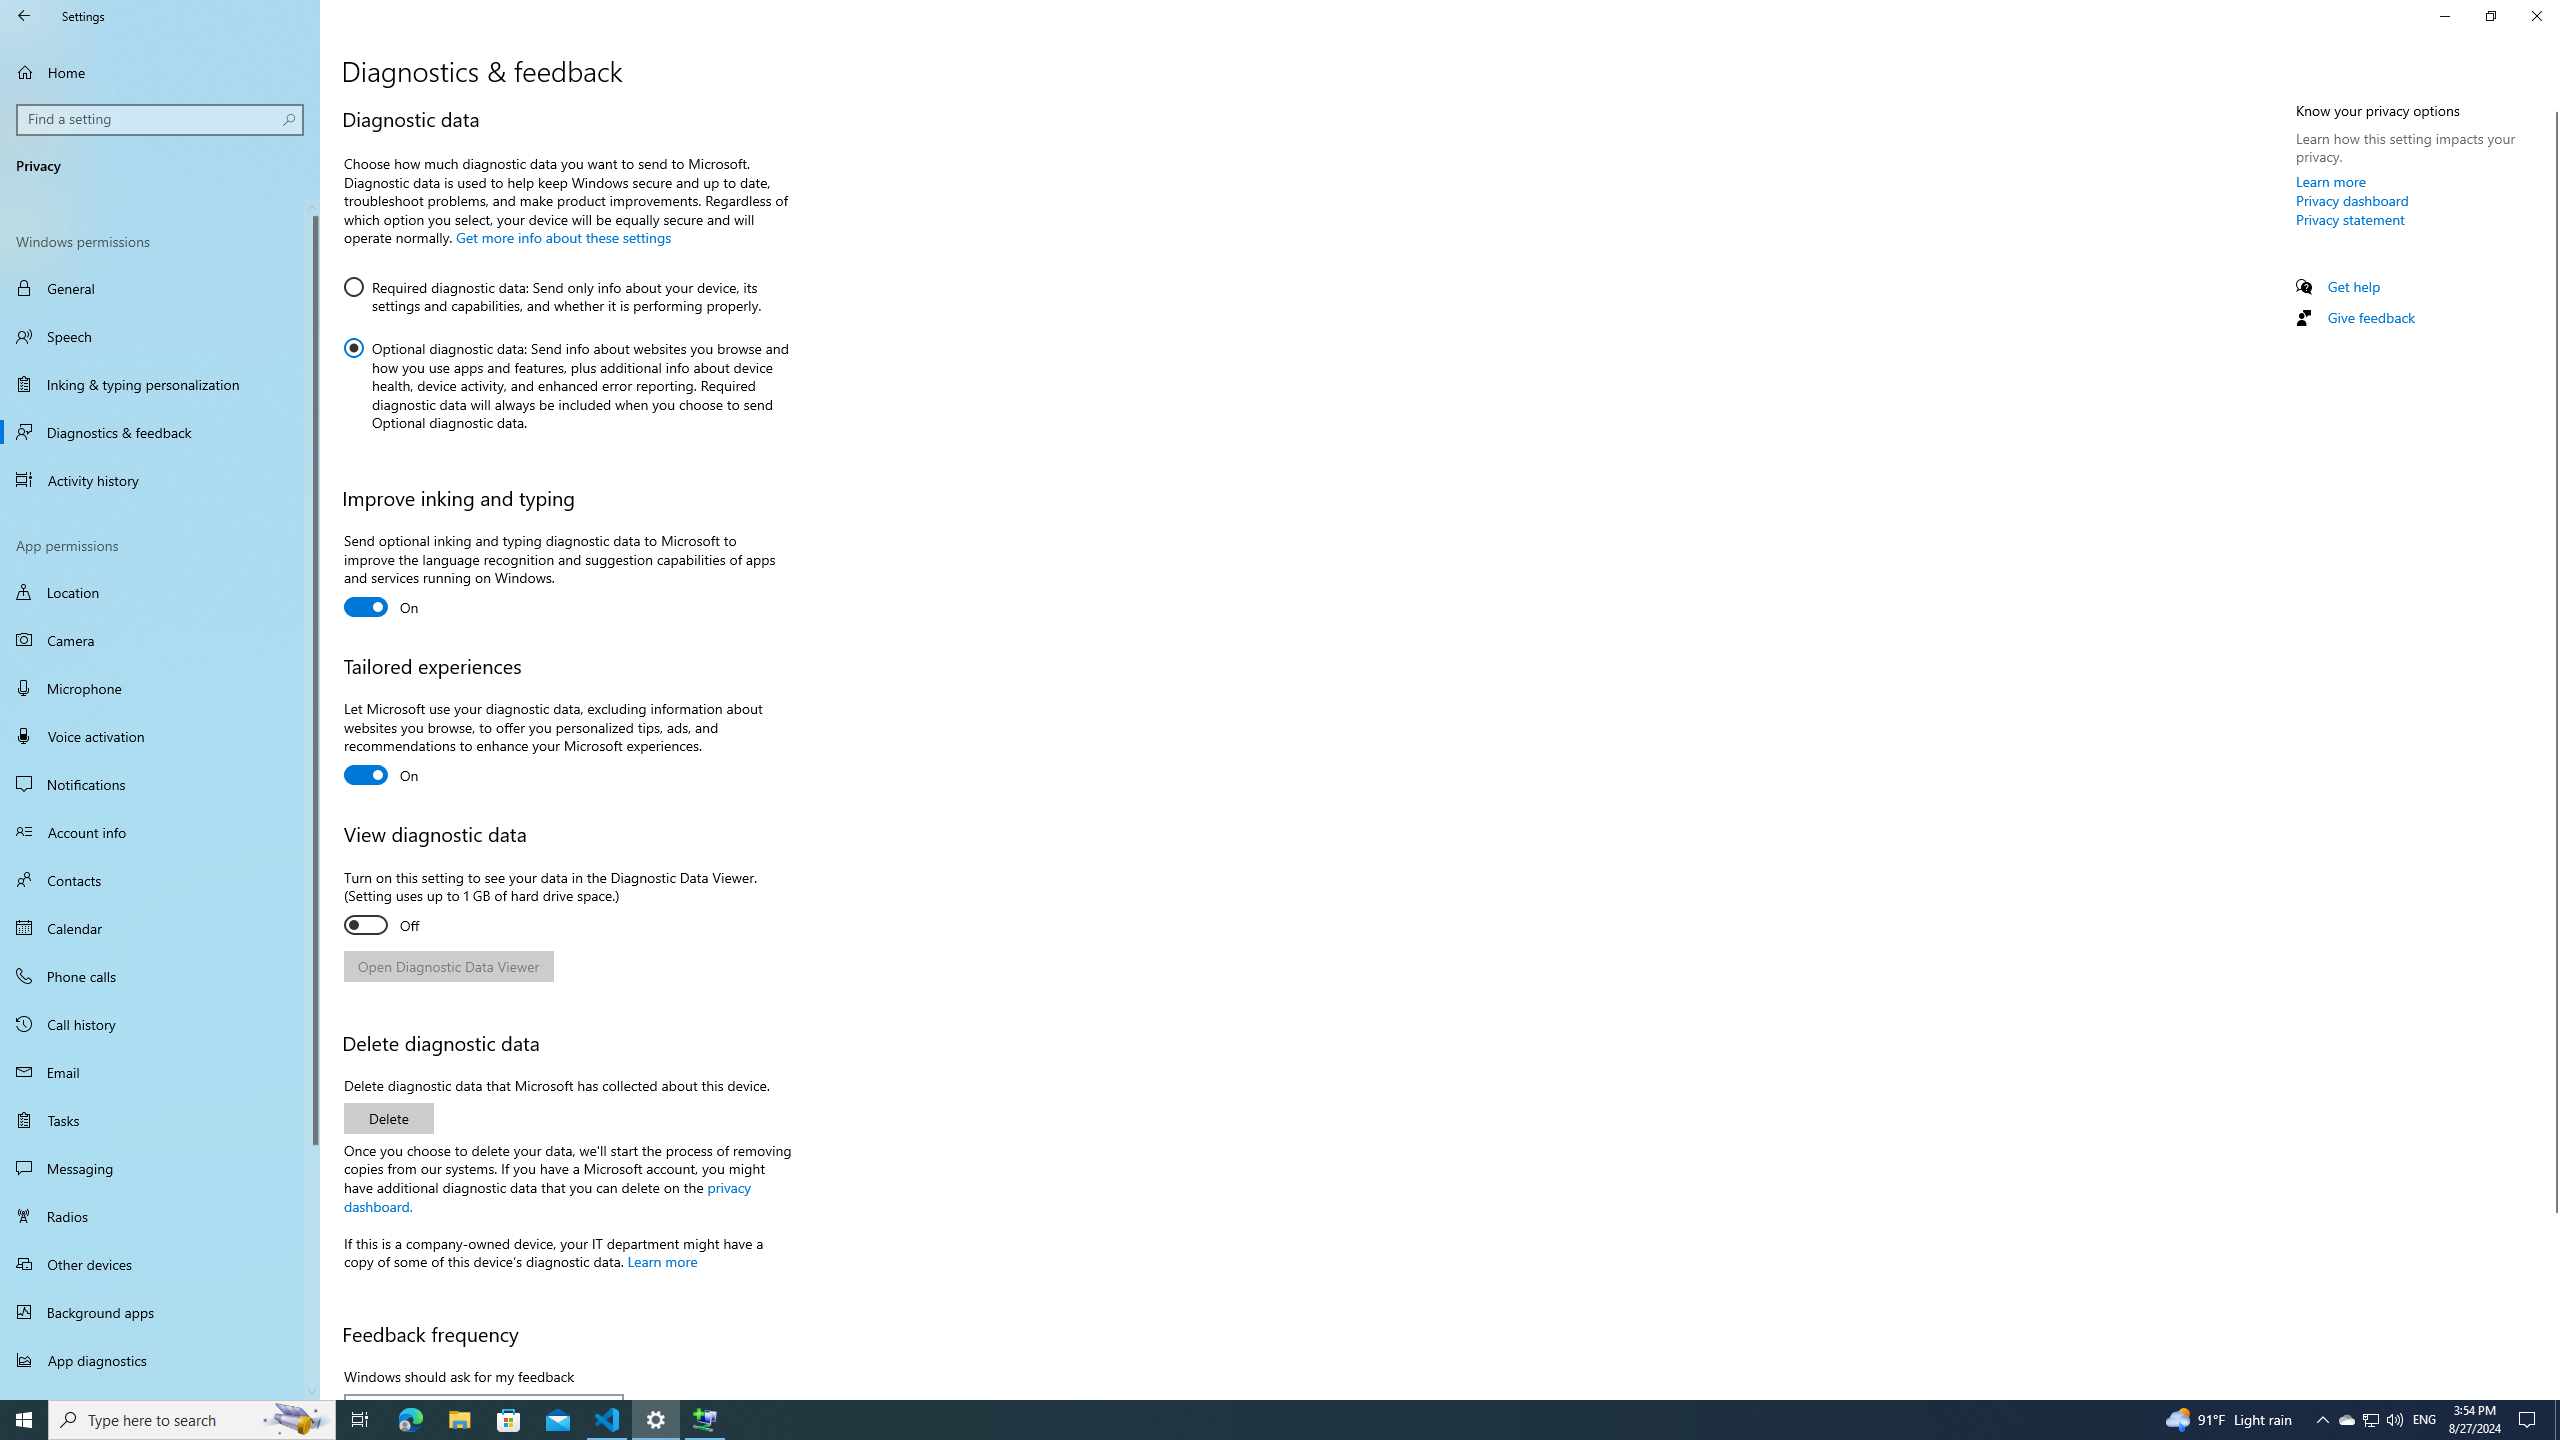 Image resolution: width=2560 pixels, height=1440 pixels. Describe the element at coordinates (2552, 1391) in the screenshot. I see `Vertical Small Increase` at that location.